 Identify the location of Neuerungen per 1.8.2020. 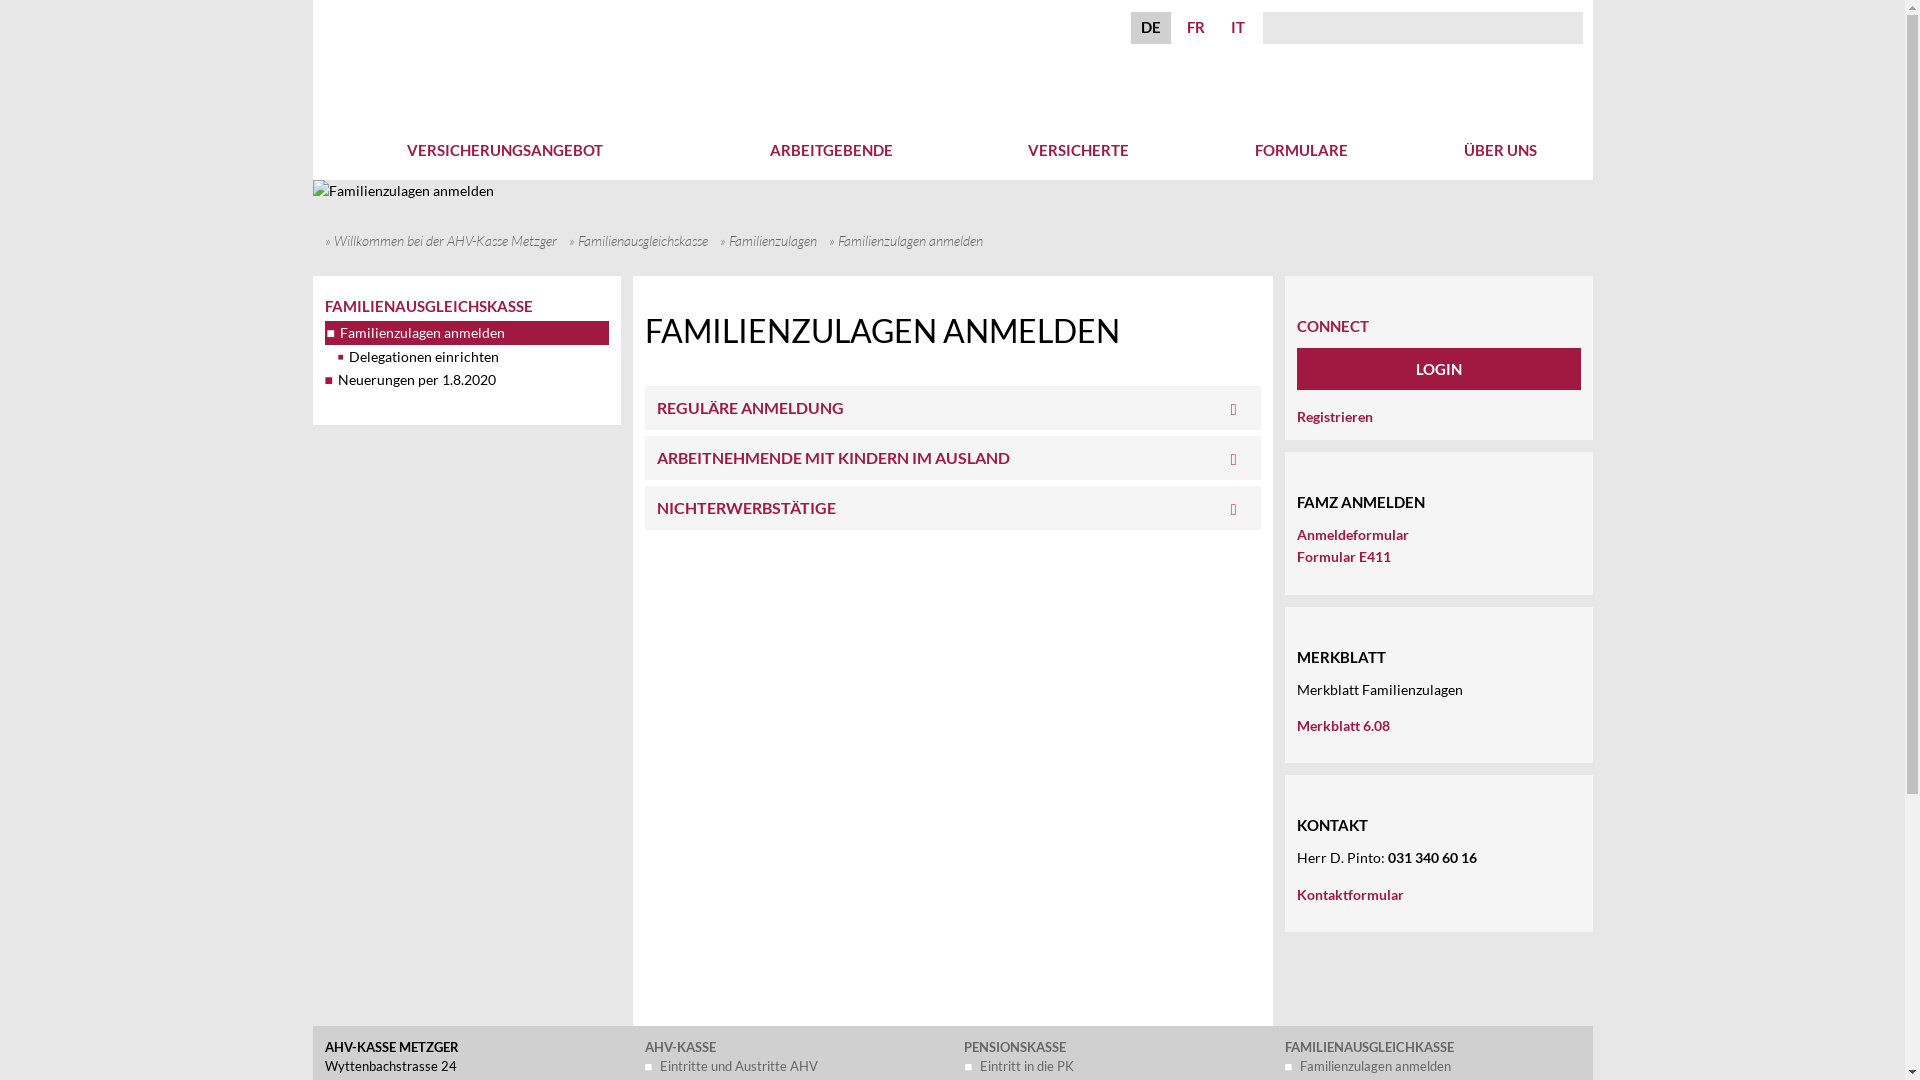
(410, 380).